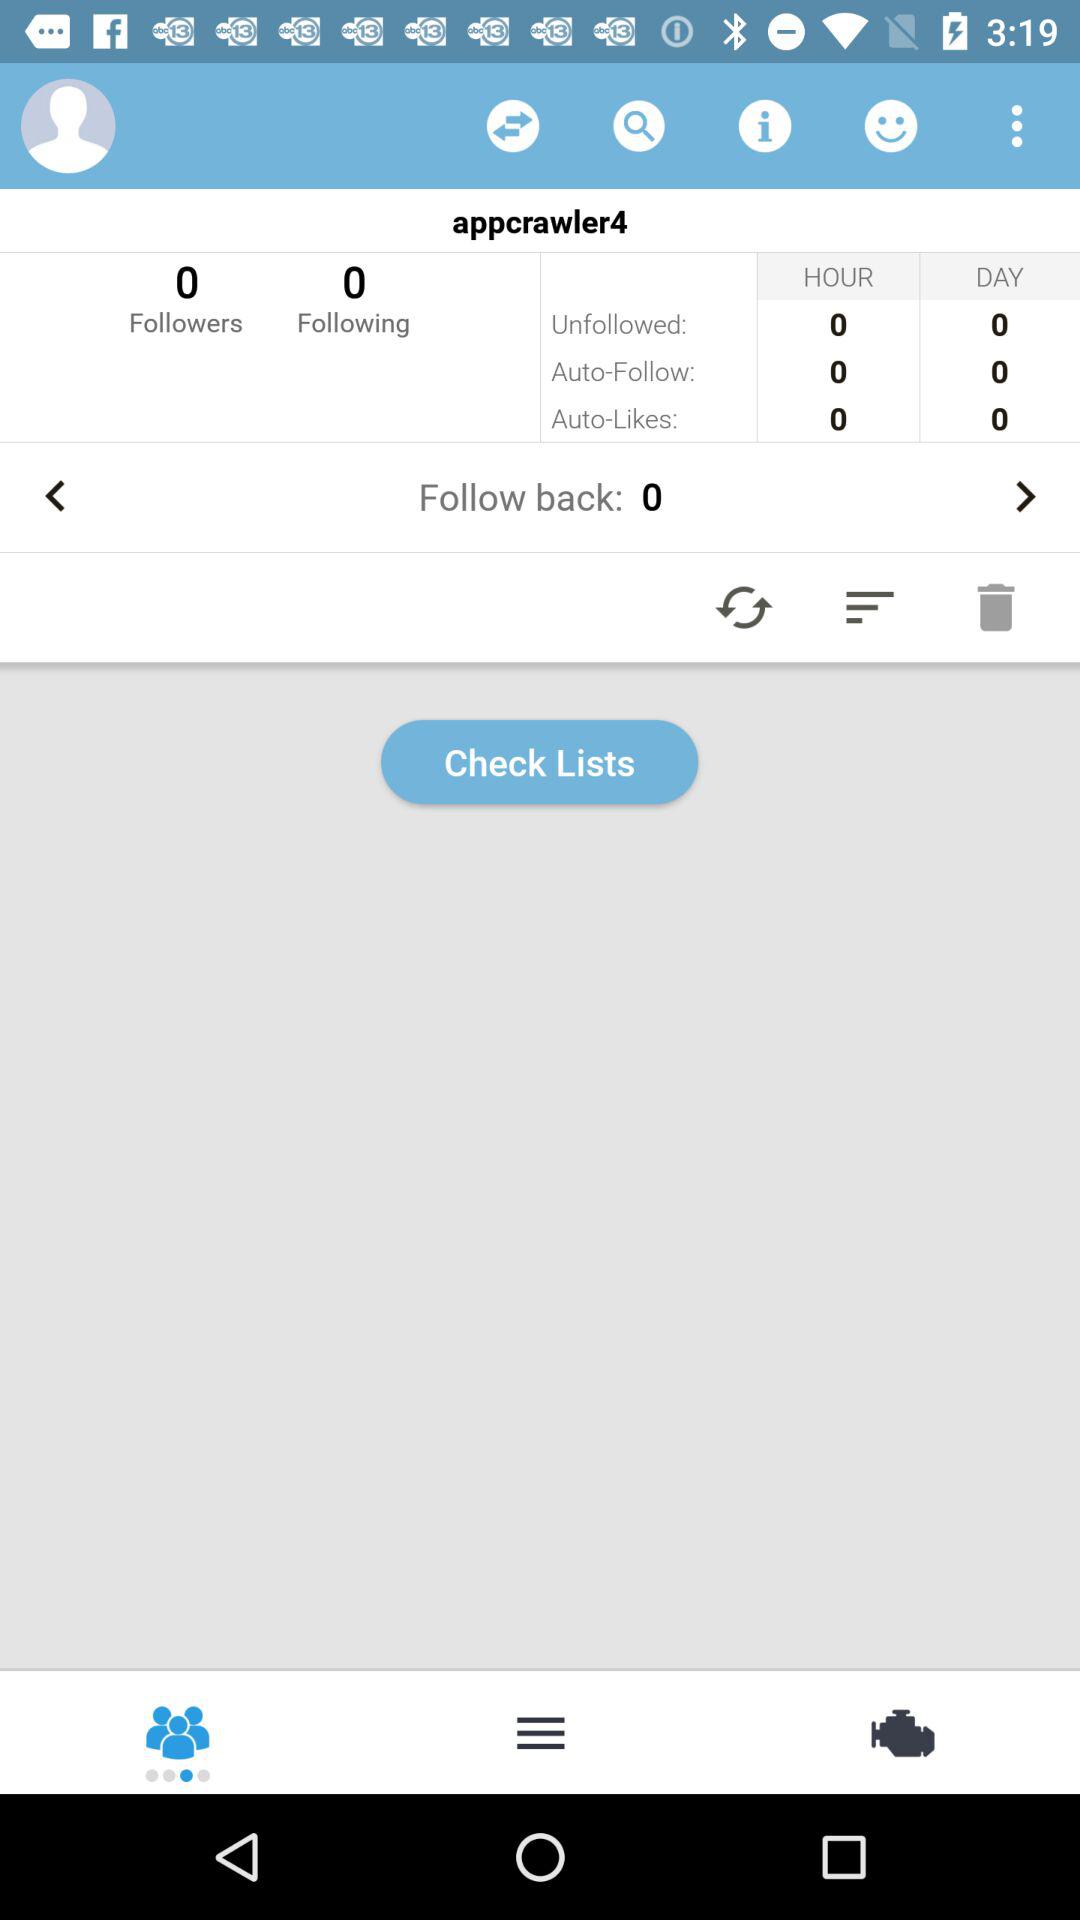 This screenshot has height=1920, width=1080. Describe the element at coordinates (765, 126) in the screenshot. I see `information option` at that location.